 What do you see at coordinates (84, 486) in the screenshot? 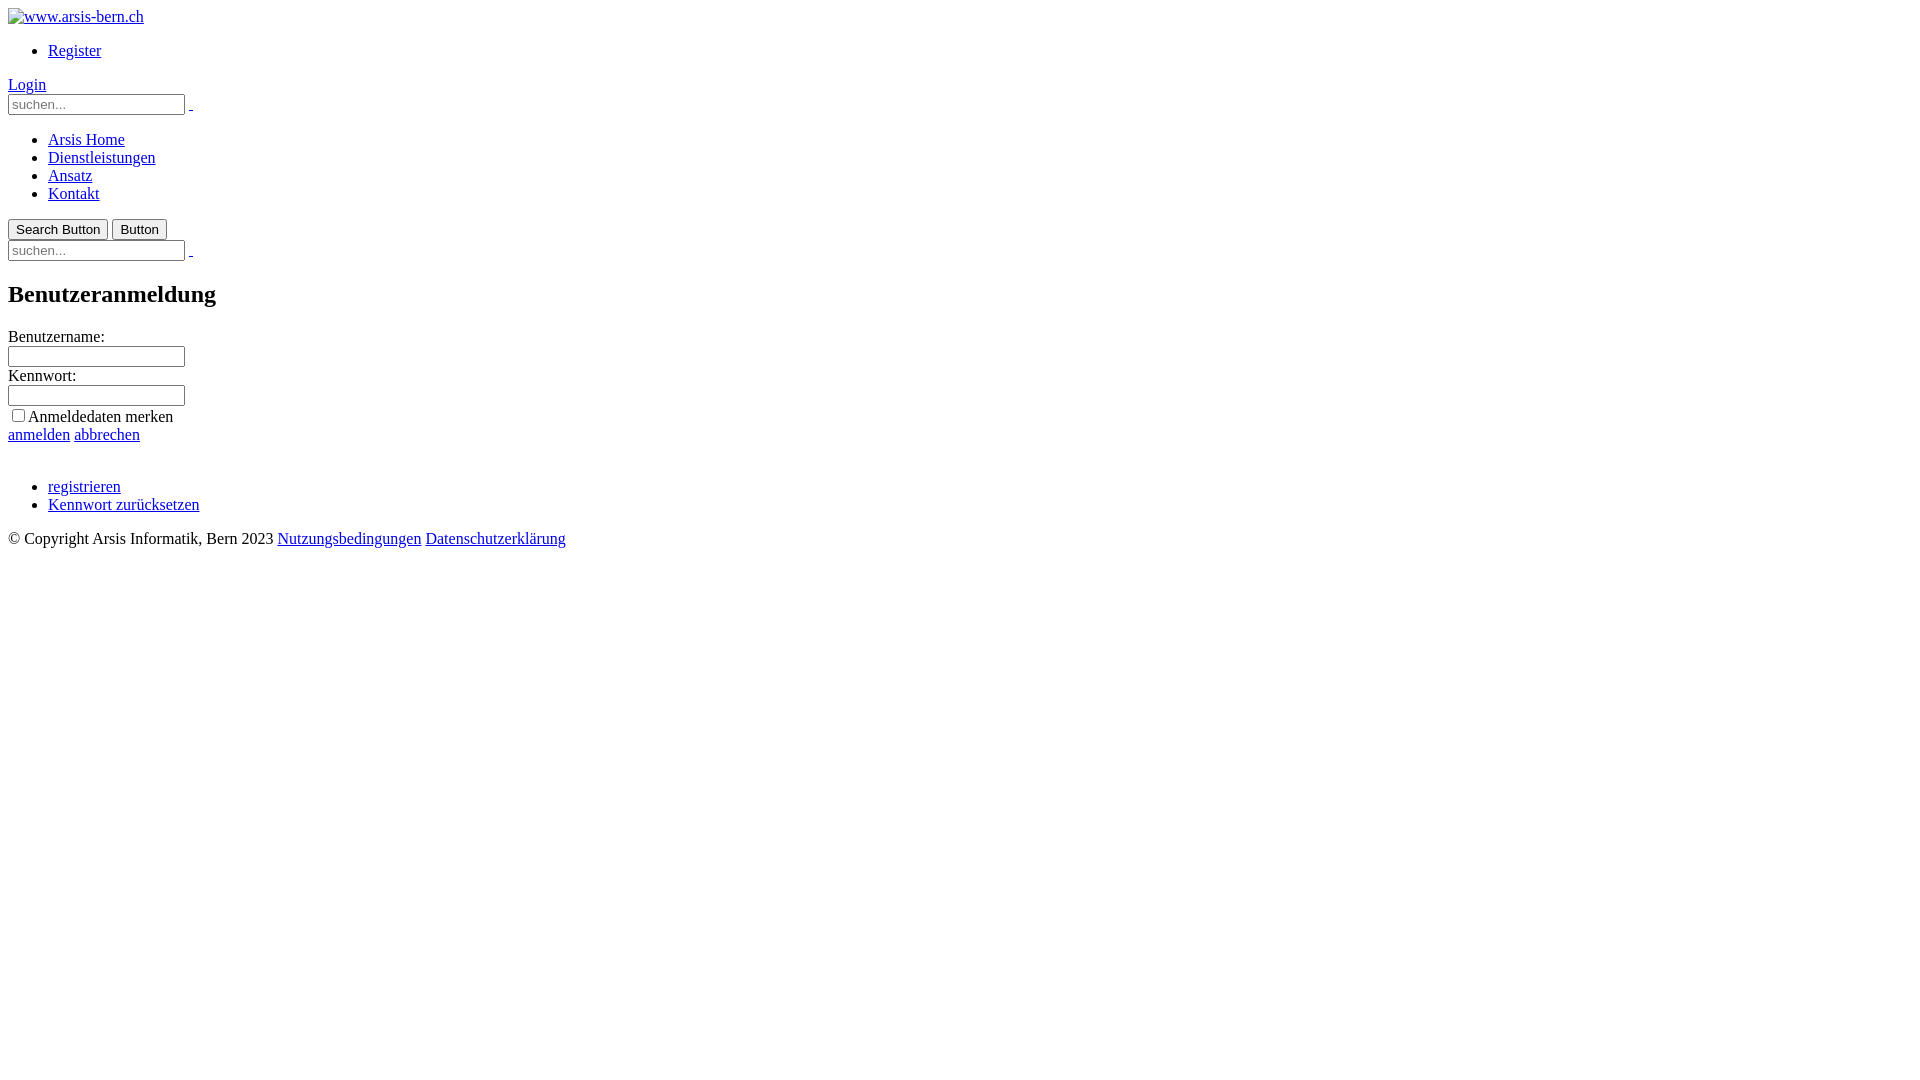
I see `registrieren` at bounding box center [84, 486].